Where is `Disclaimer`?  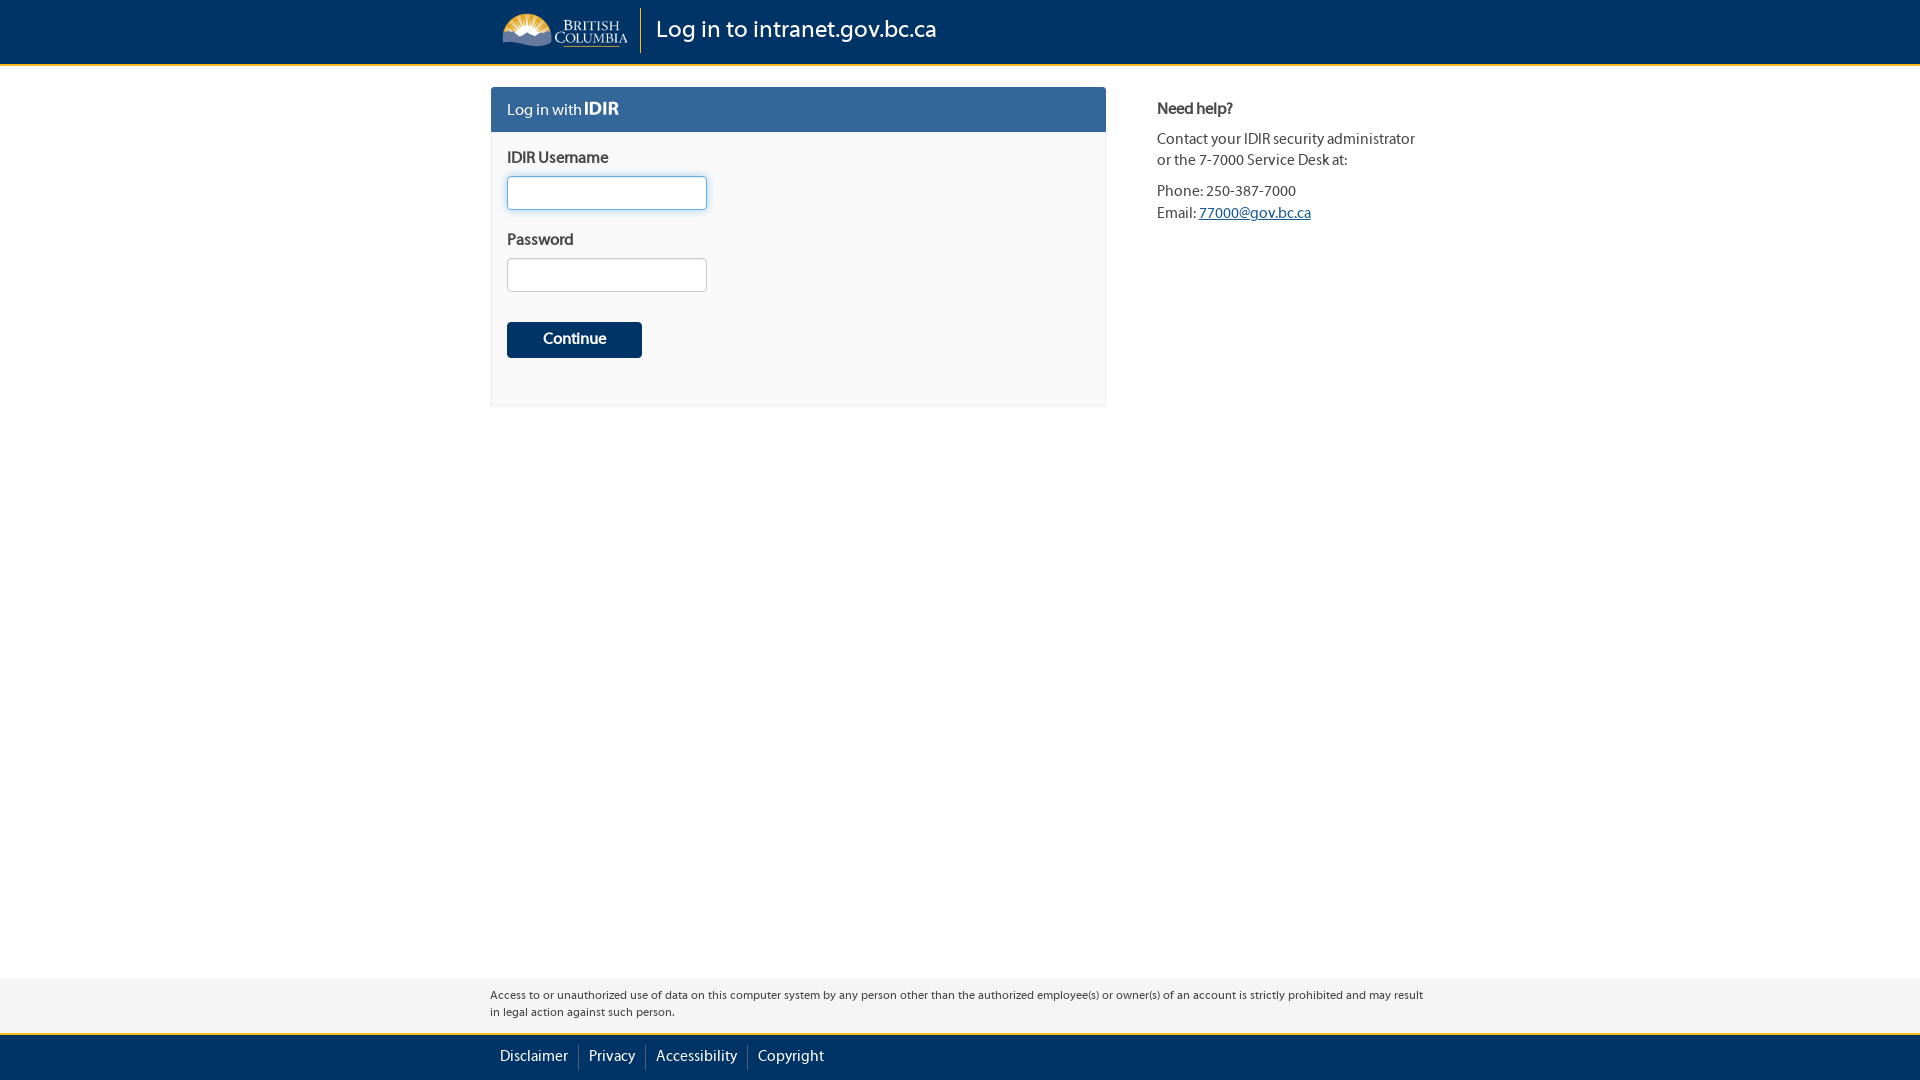 Disclaimer is located at coordinates (534, 1058).